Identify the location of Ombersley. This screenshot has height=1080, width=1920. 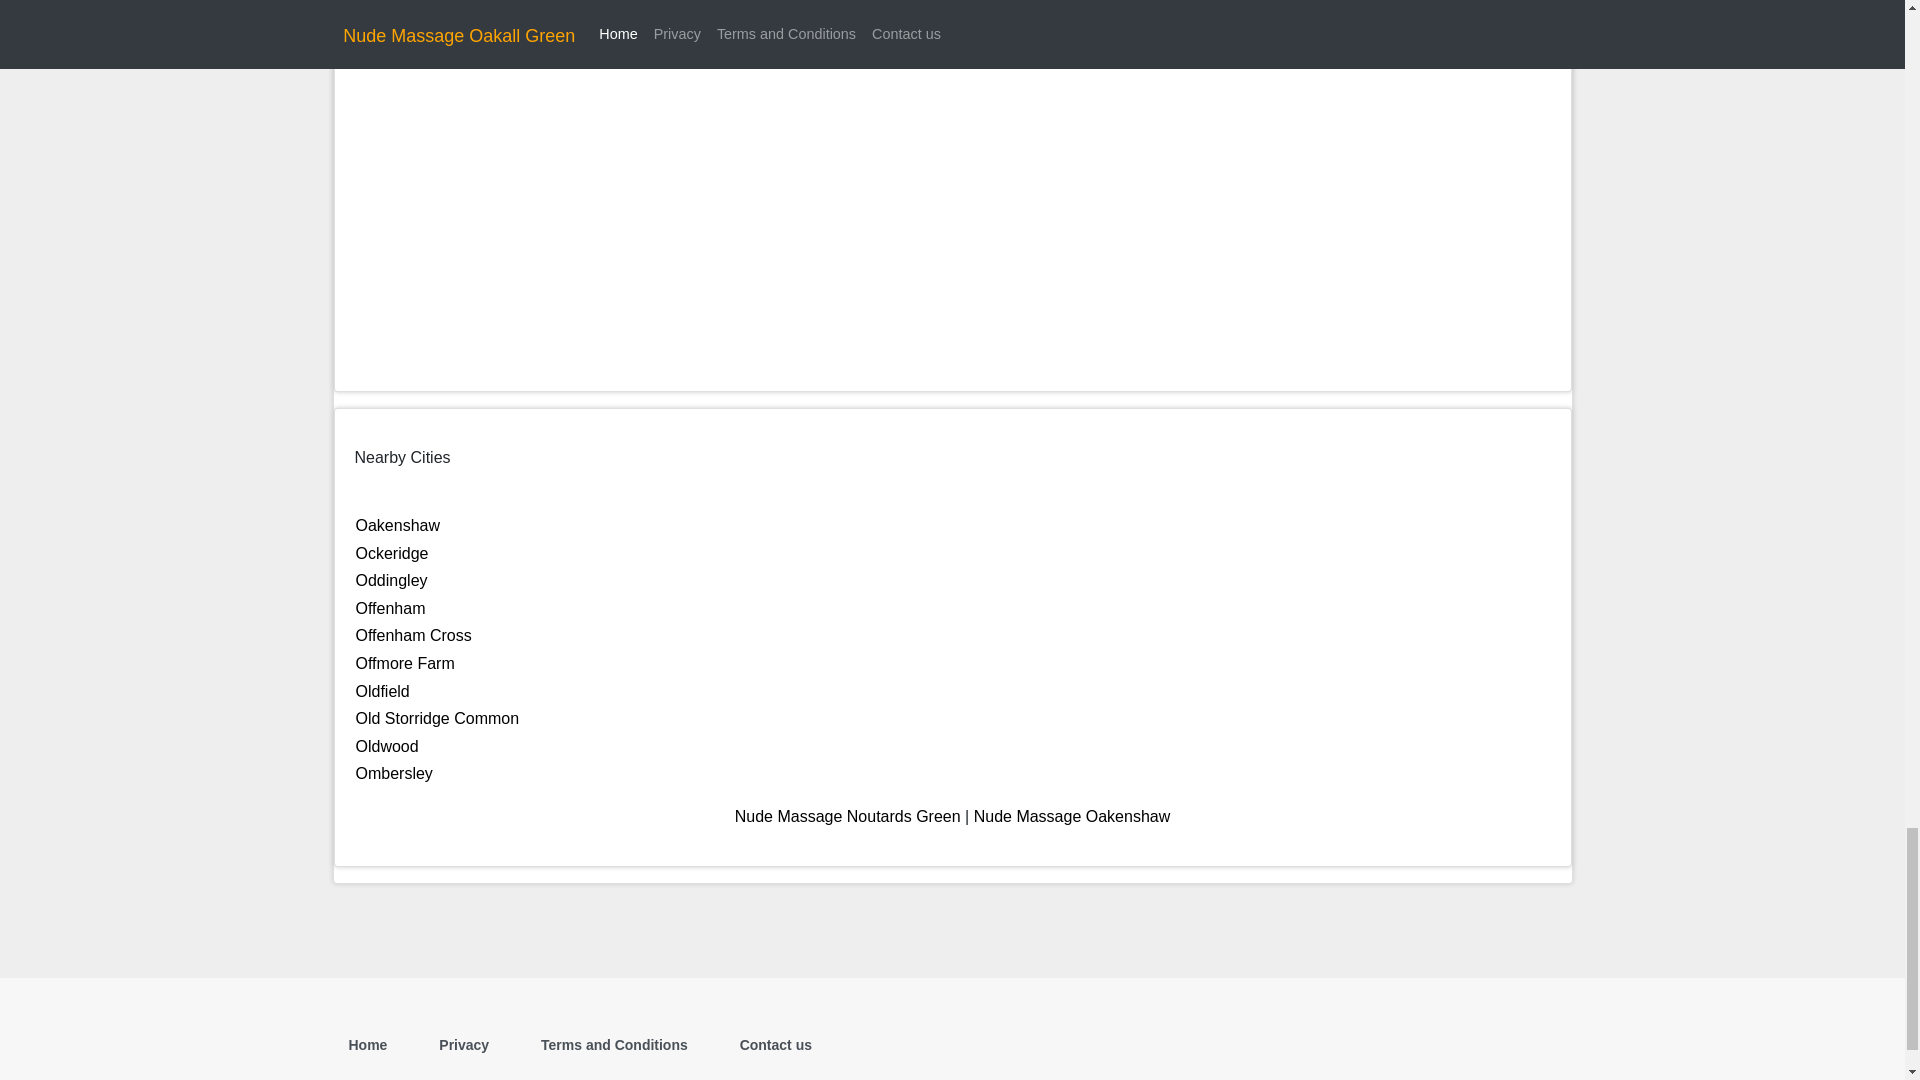
(394, 772).